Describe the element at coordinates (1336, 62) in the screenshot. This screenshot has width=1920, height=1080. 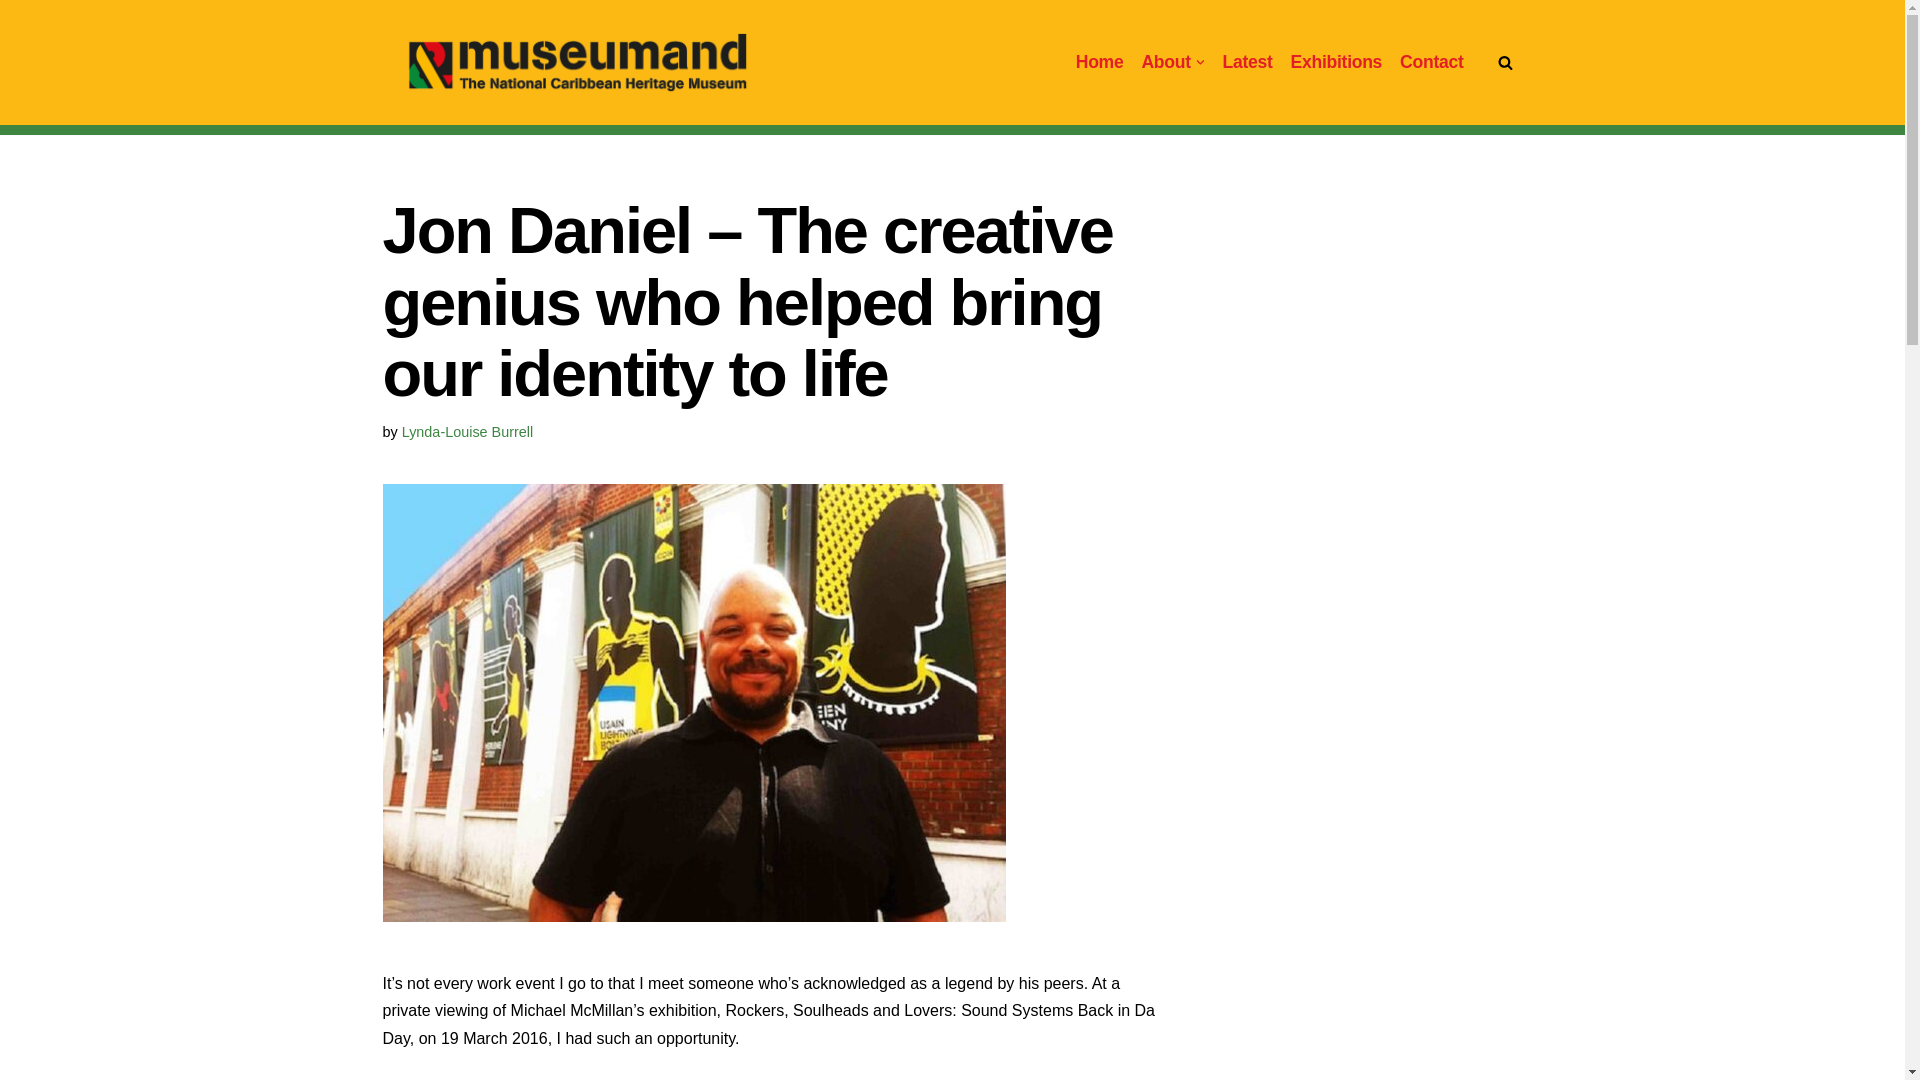
I see `Exhibitions` at that location.